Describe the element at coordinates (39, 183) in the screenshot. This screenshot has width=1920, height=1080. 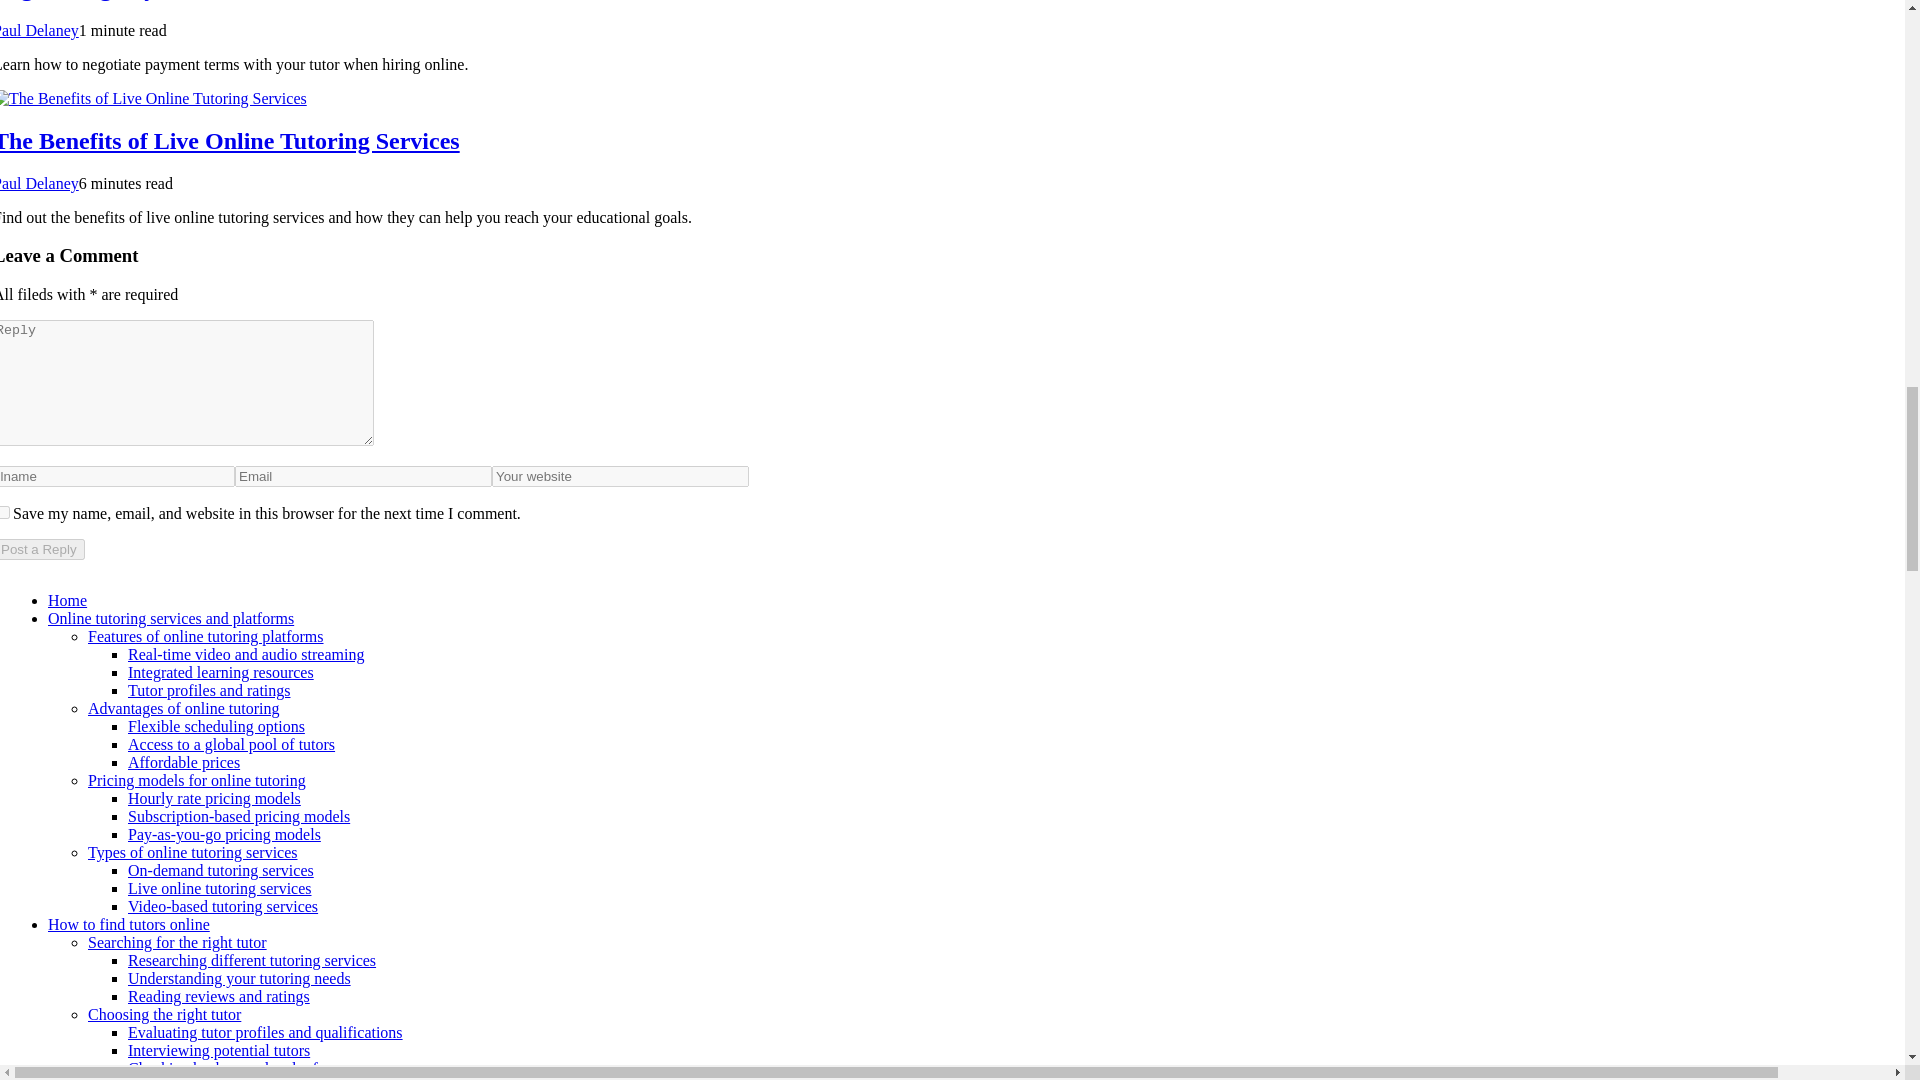
I see `Posts by Paul Delaney` at that location.